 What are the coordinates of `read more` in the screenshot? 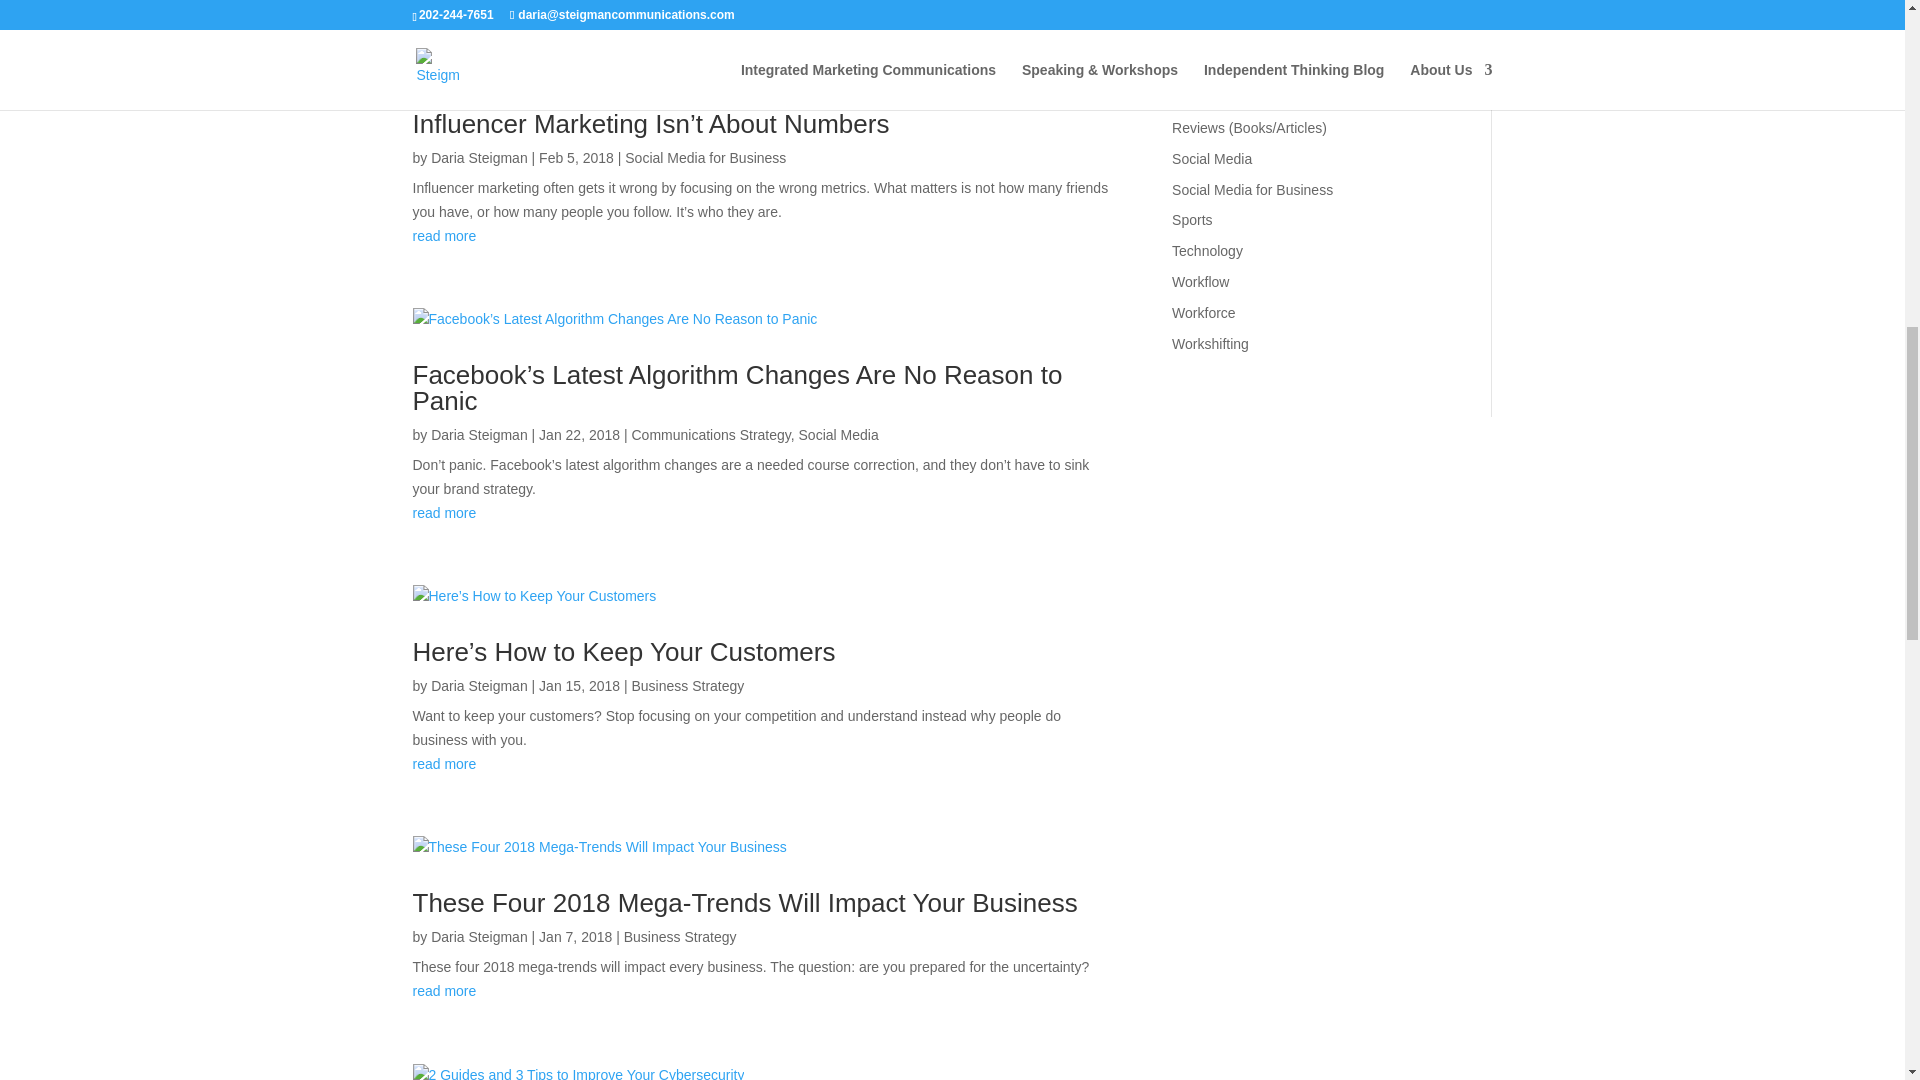 It's located at (762, 764).